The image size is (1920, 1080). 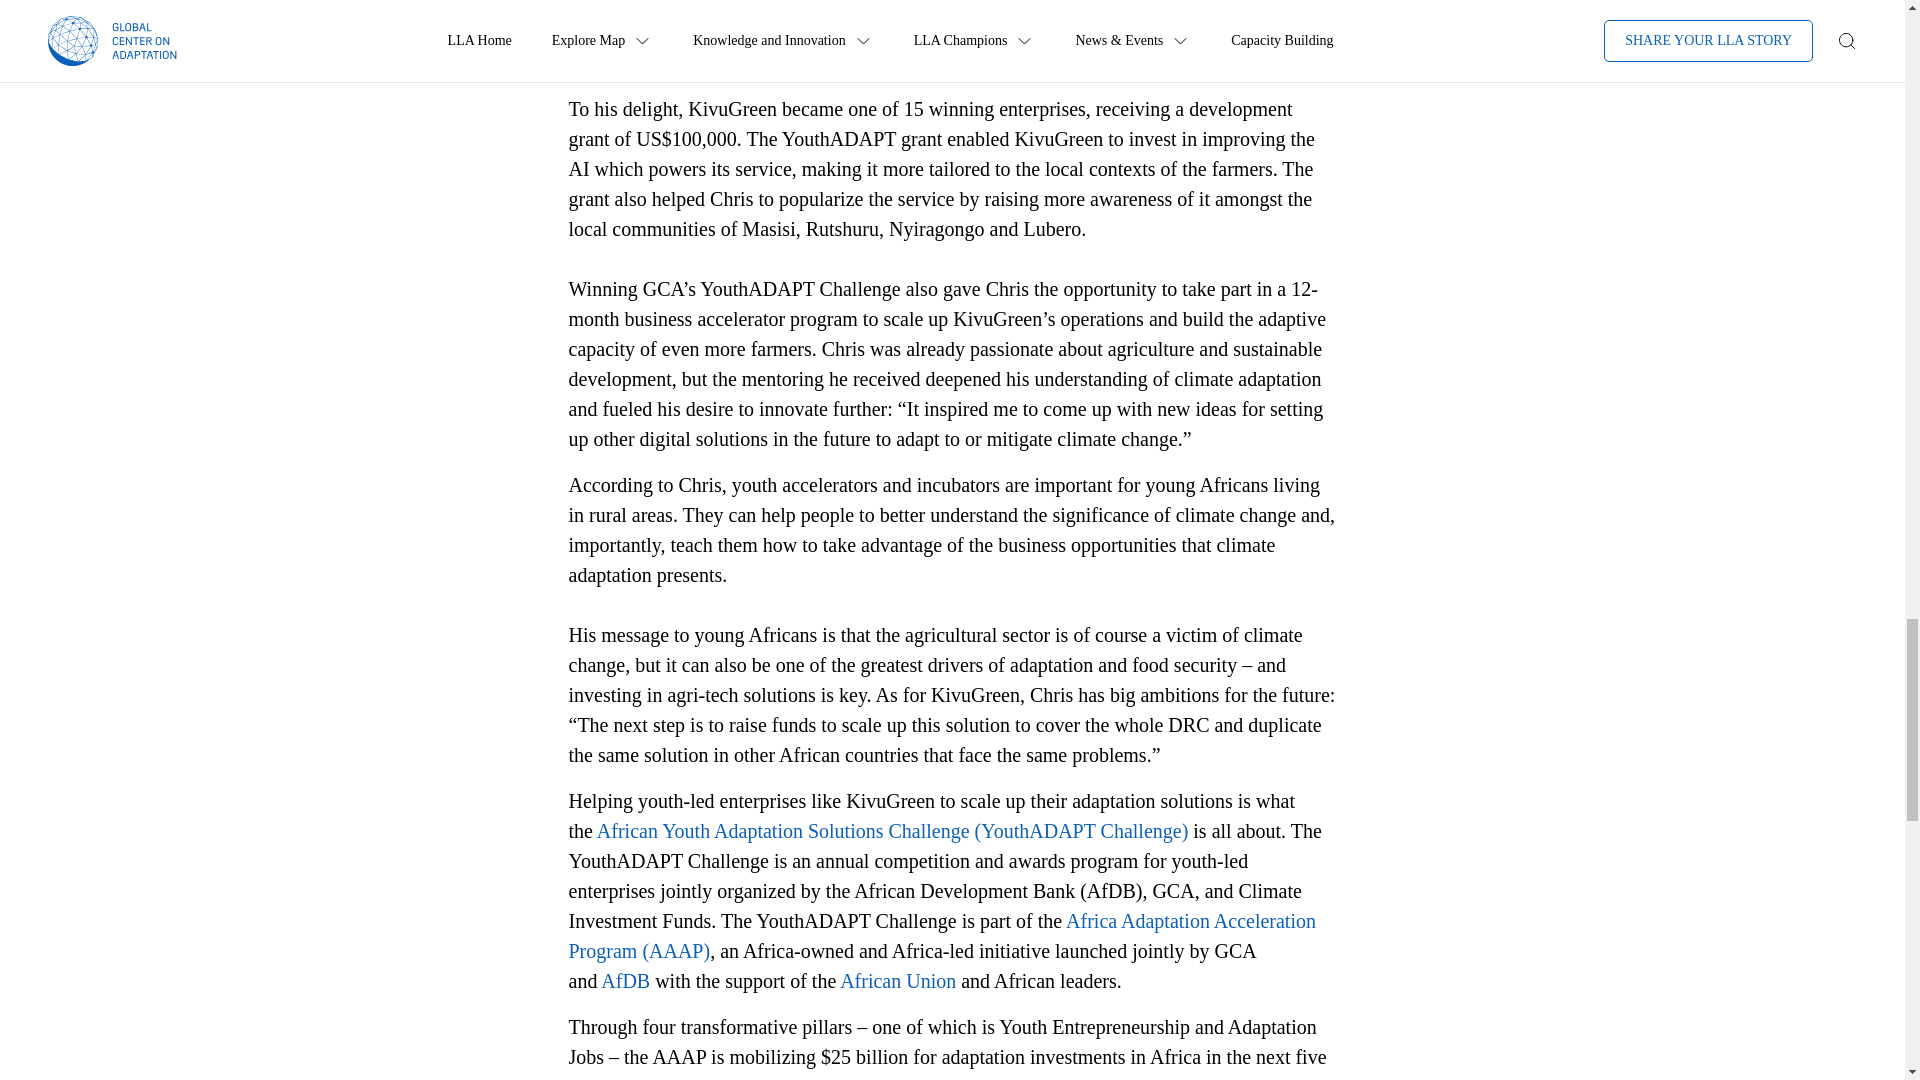 I want to click on the African Development Bank, so click(x=934, y=32).